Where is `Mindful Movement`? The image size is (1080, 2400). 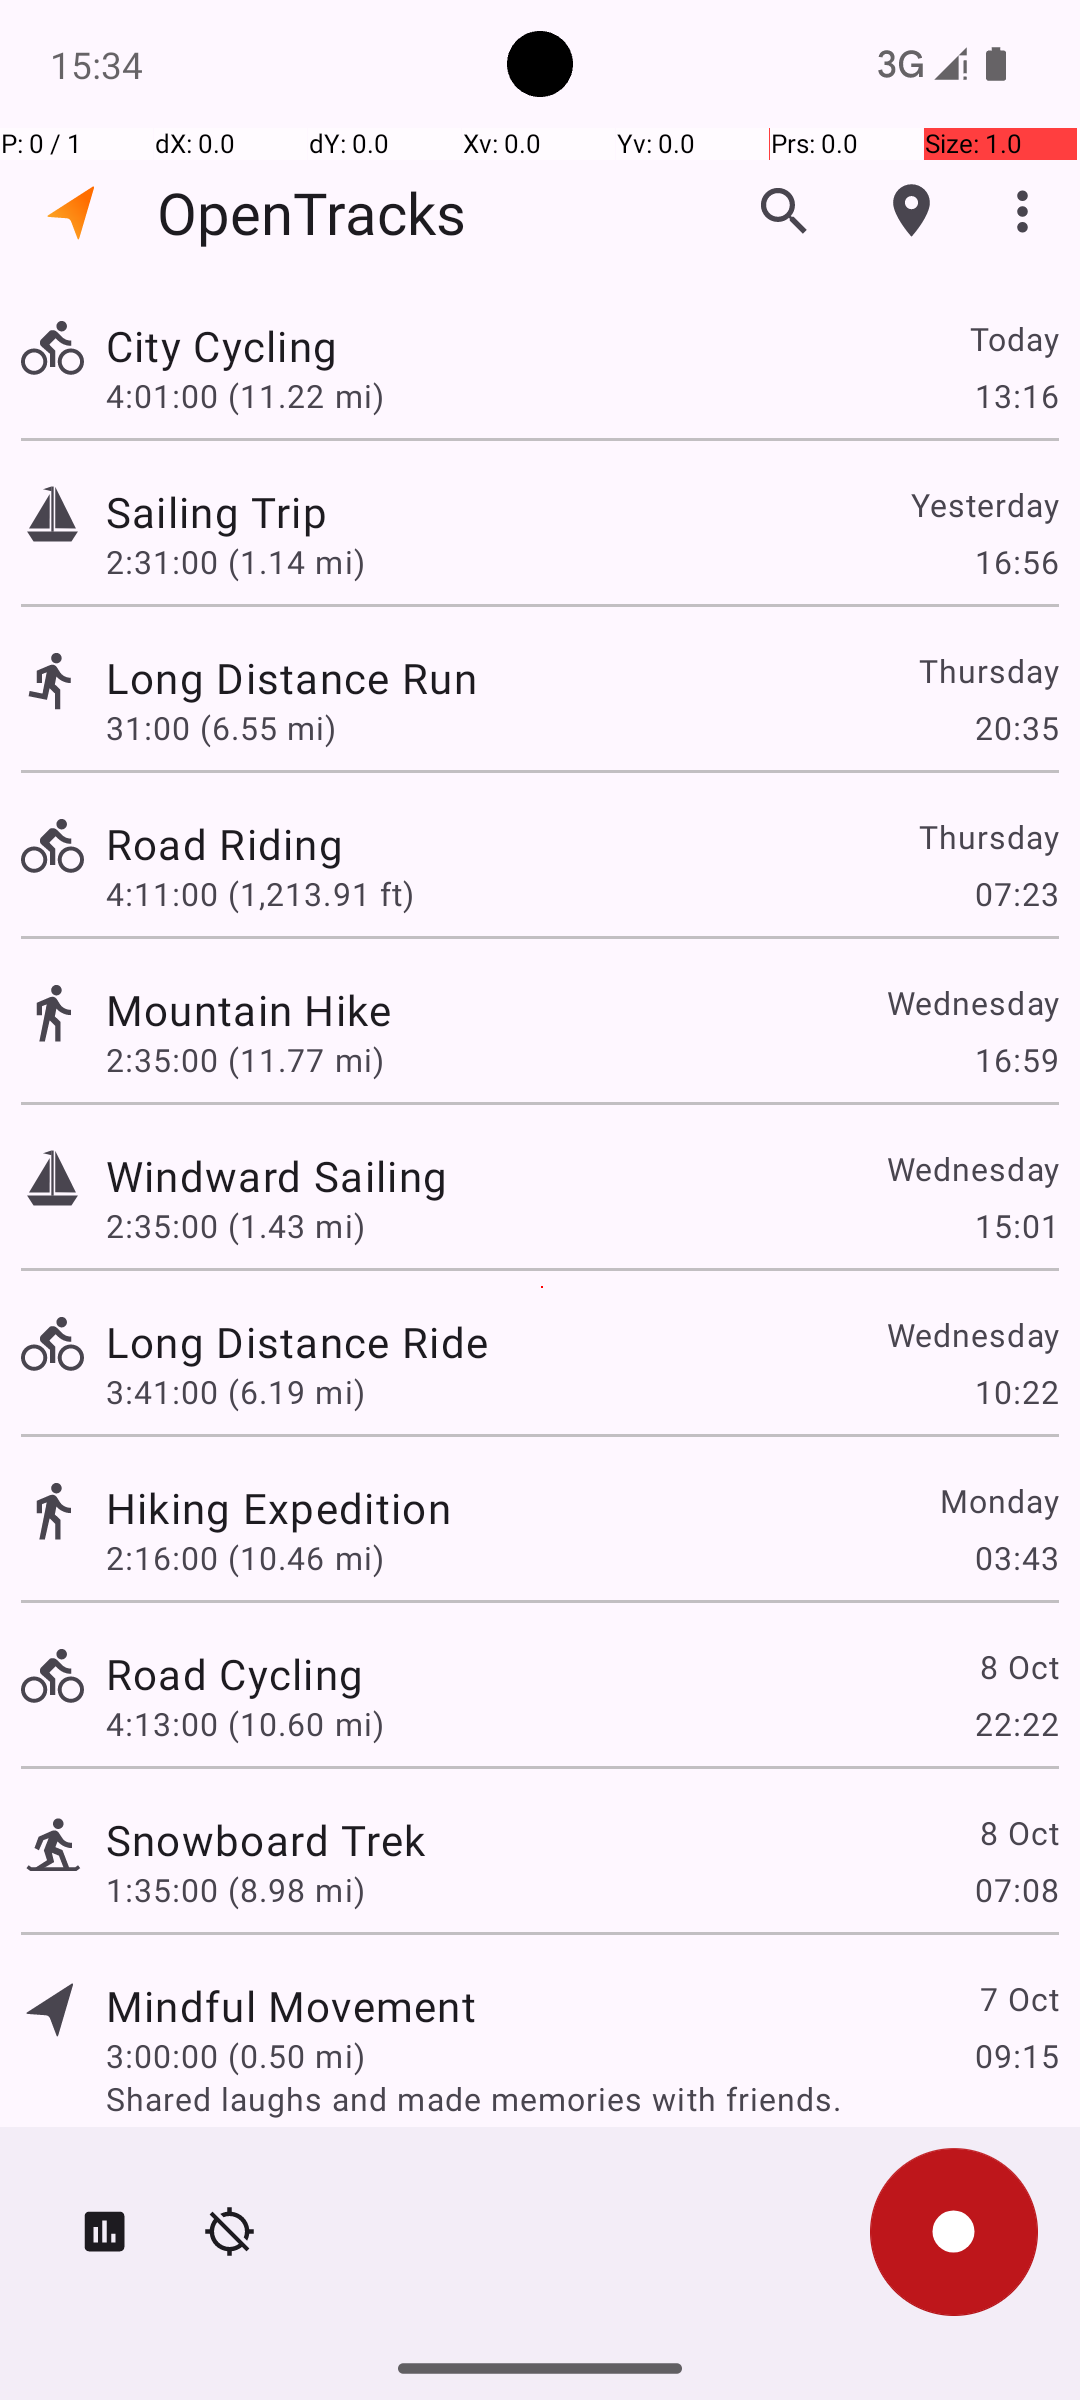
Mindful Movement is located at coordinates (291, 2006).